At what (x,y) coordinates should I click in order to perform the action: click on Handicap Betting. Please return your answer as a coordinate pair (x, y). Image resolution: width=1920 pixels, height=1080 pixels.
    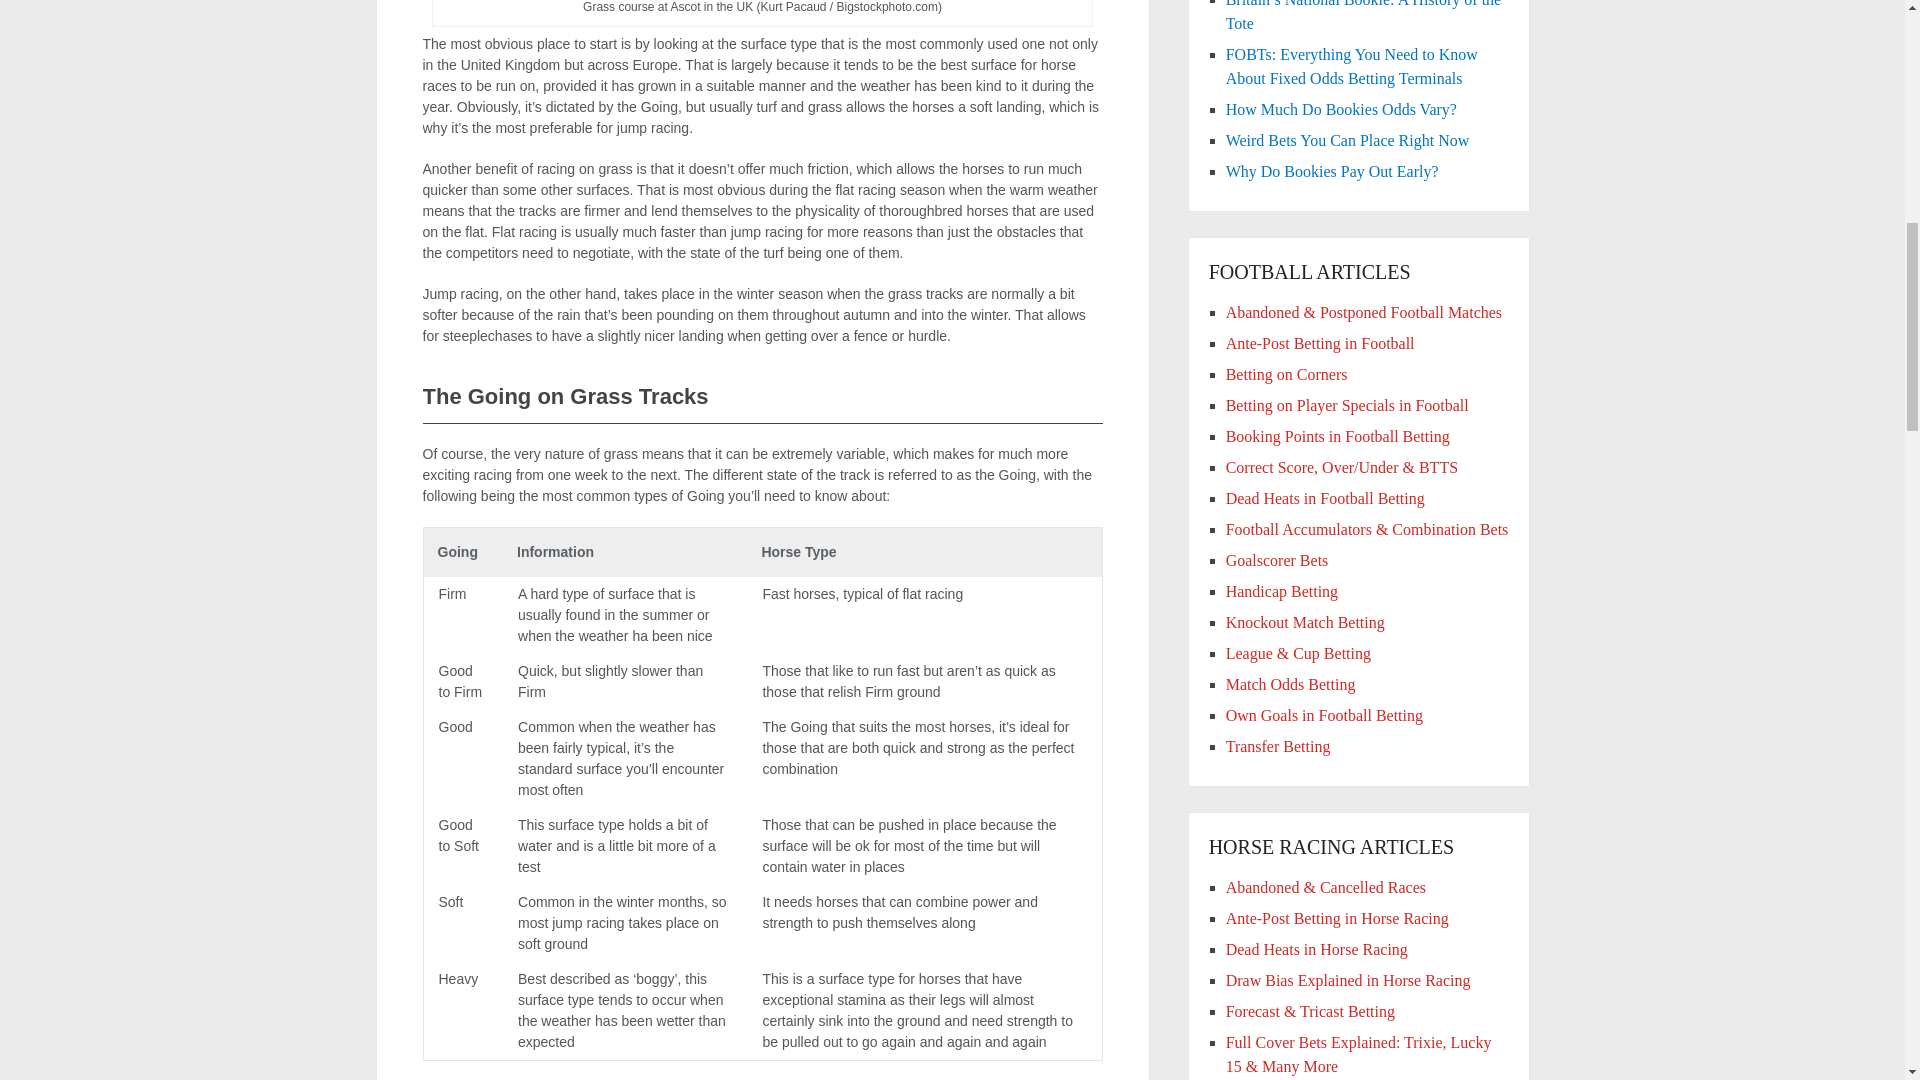
    Looking at the image, I should click on (1282, 592).